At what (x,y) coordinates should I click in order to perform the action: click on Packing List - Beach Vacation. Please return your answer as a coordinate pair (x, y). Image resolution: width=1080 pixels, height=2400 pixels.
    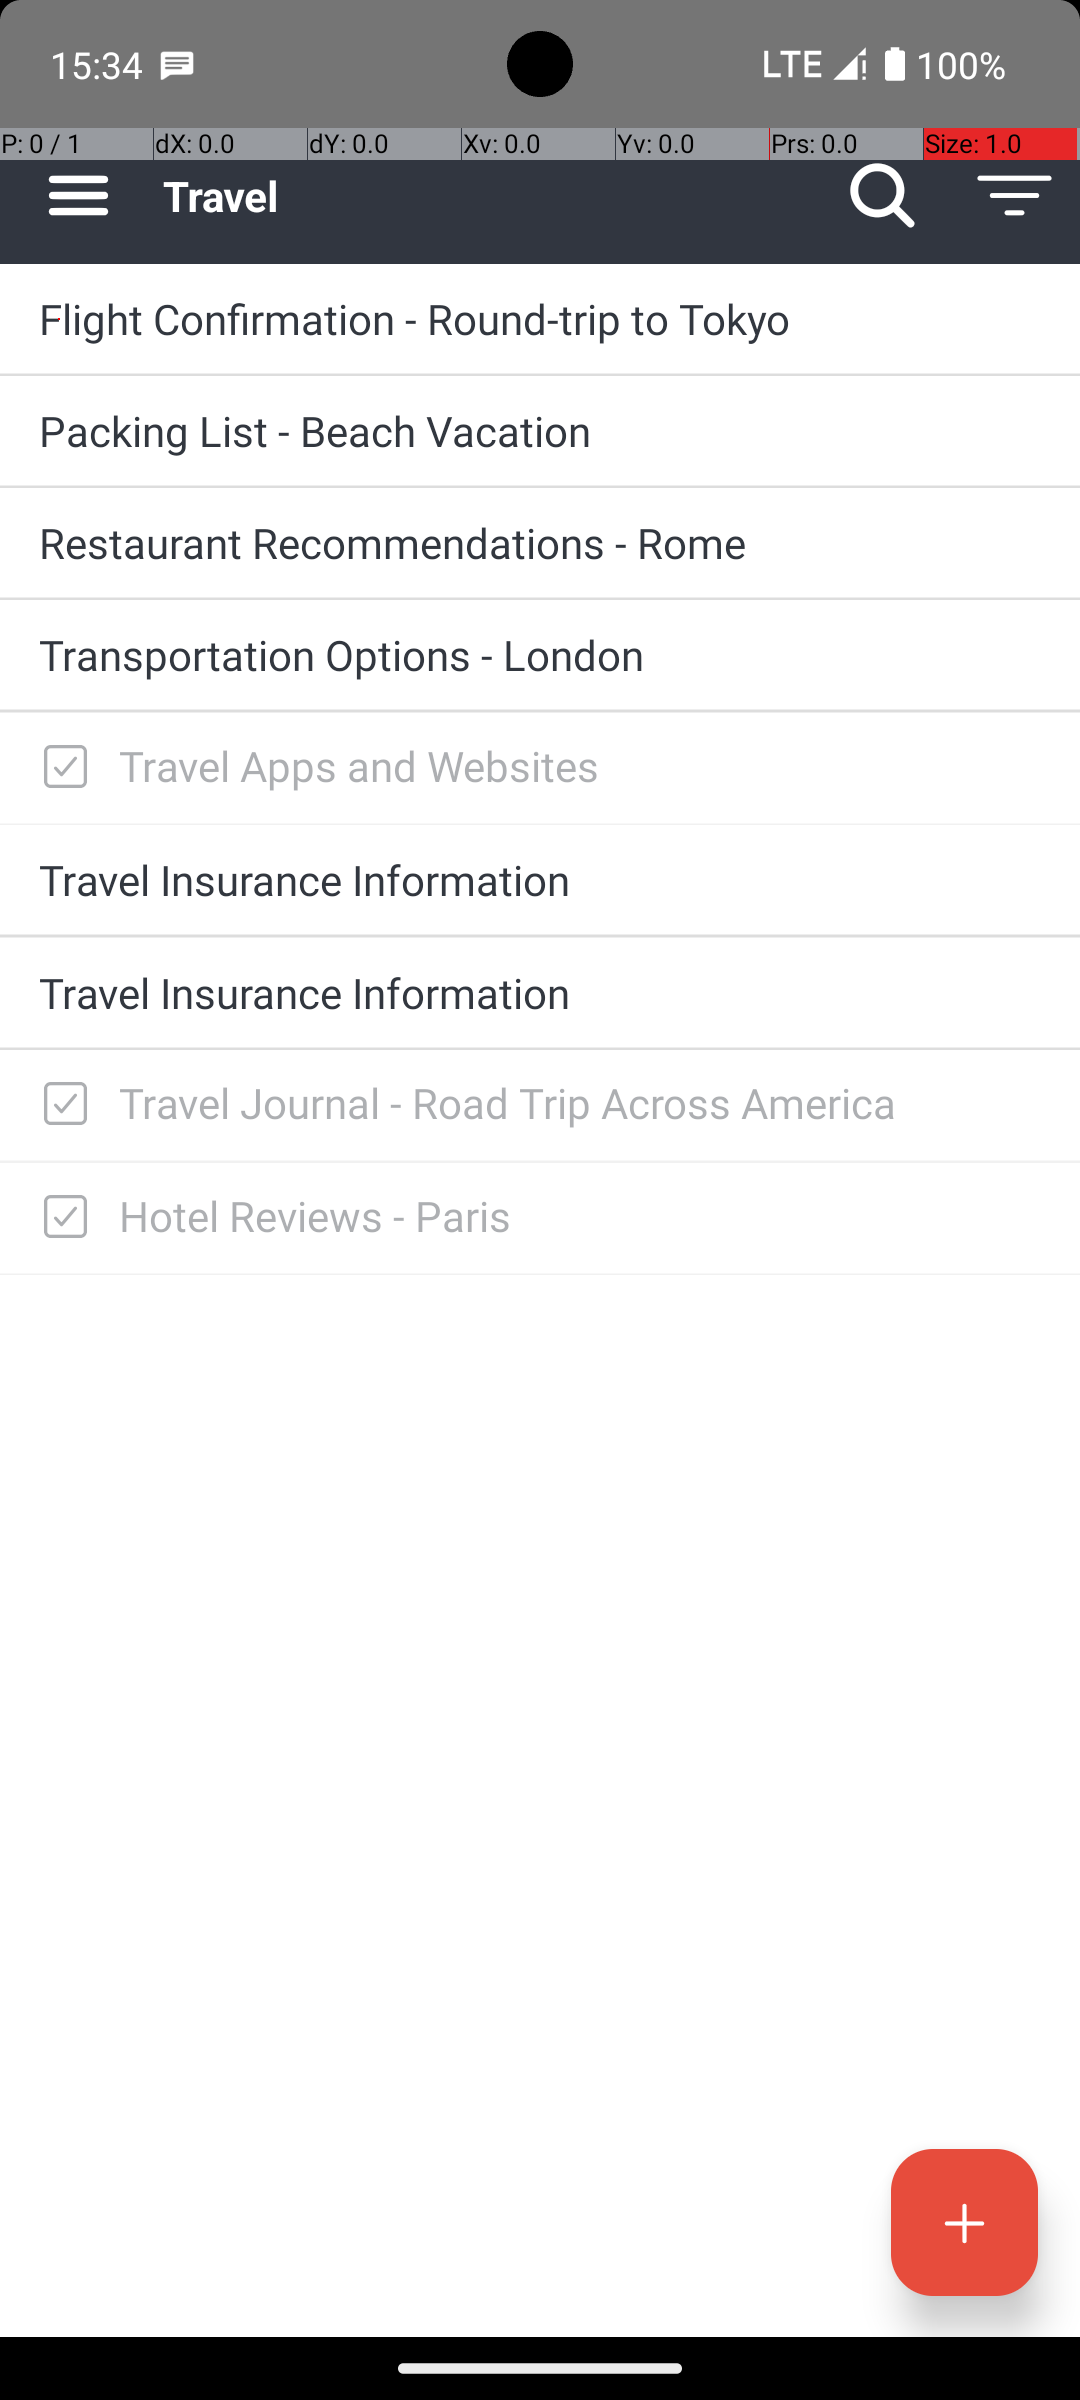
    Looking at the image, I should click on (540, 430).